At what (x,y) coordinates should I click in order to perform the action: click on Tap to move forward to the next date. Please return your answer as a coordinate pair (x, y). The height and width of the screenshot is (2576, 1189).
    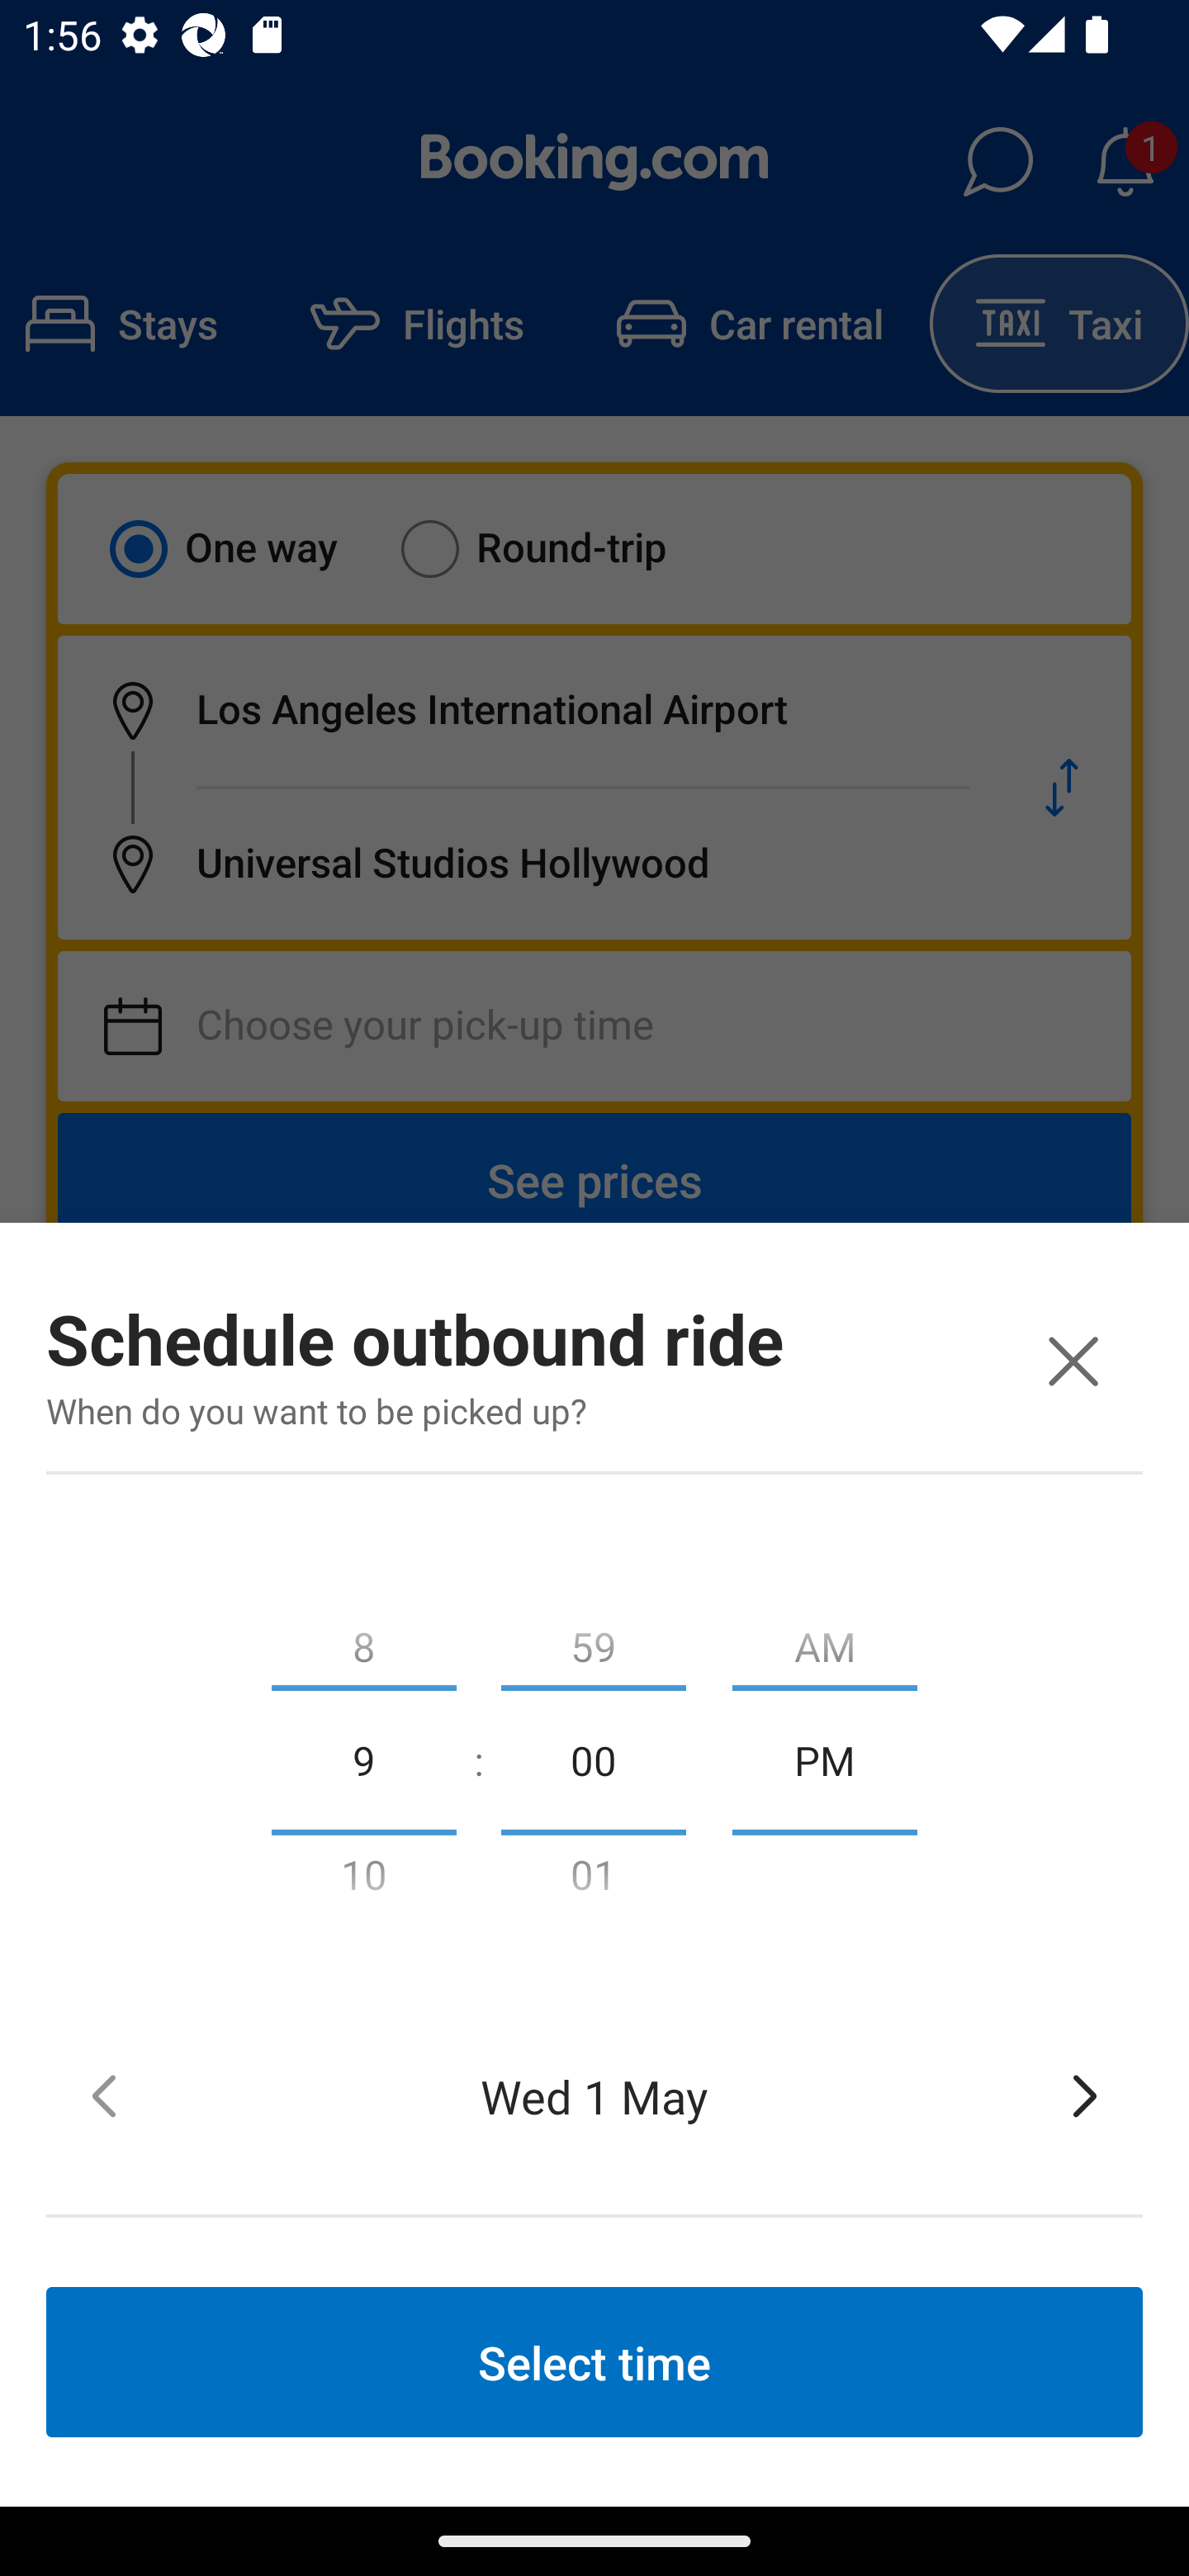
    Looking at the image, I should click on (1085, 2095).